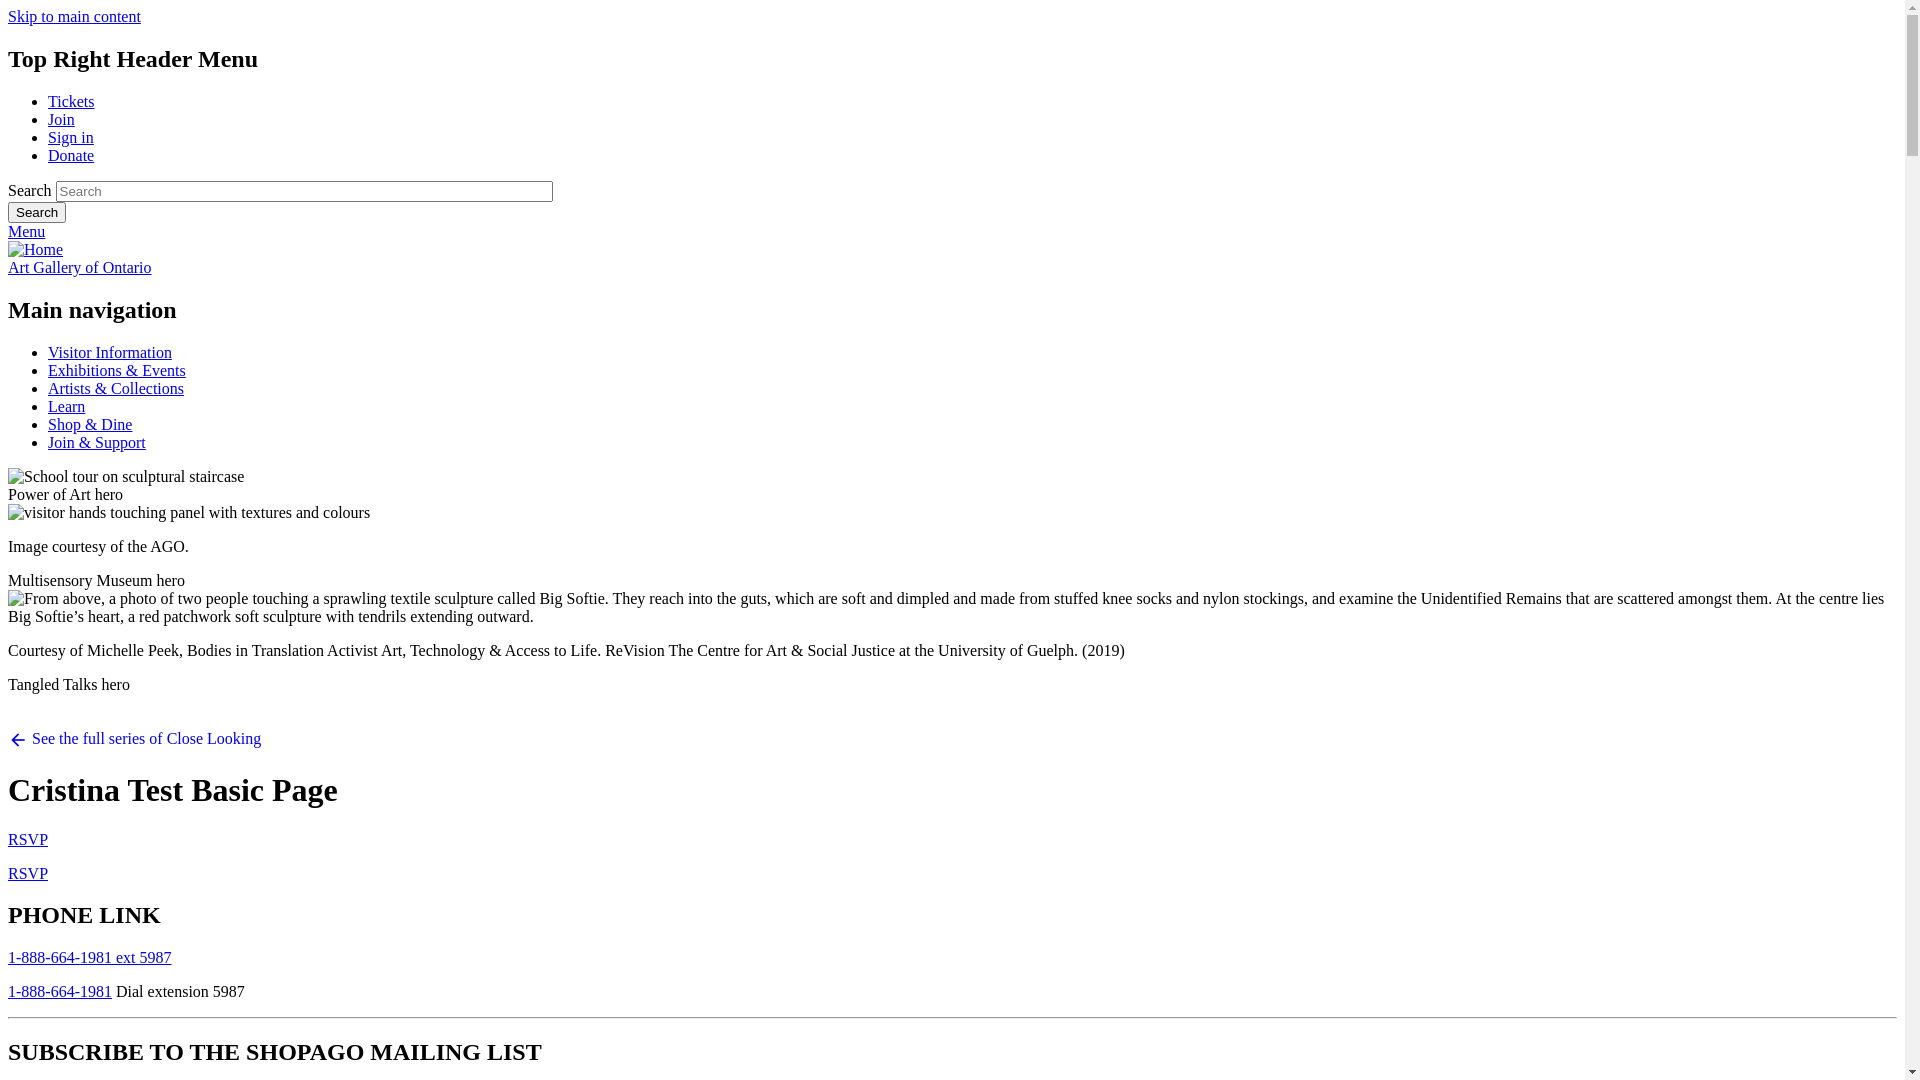 This screenshot has height=1080, width=1920. I want to click on See the full series of Close Looking, so click(140, 730).